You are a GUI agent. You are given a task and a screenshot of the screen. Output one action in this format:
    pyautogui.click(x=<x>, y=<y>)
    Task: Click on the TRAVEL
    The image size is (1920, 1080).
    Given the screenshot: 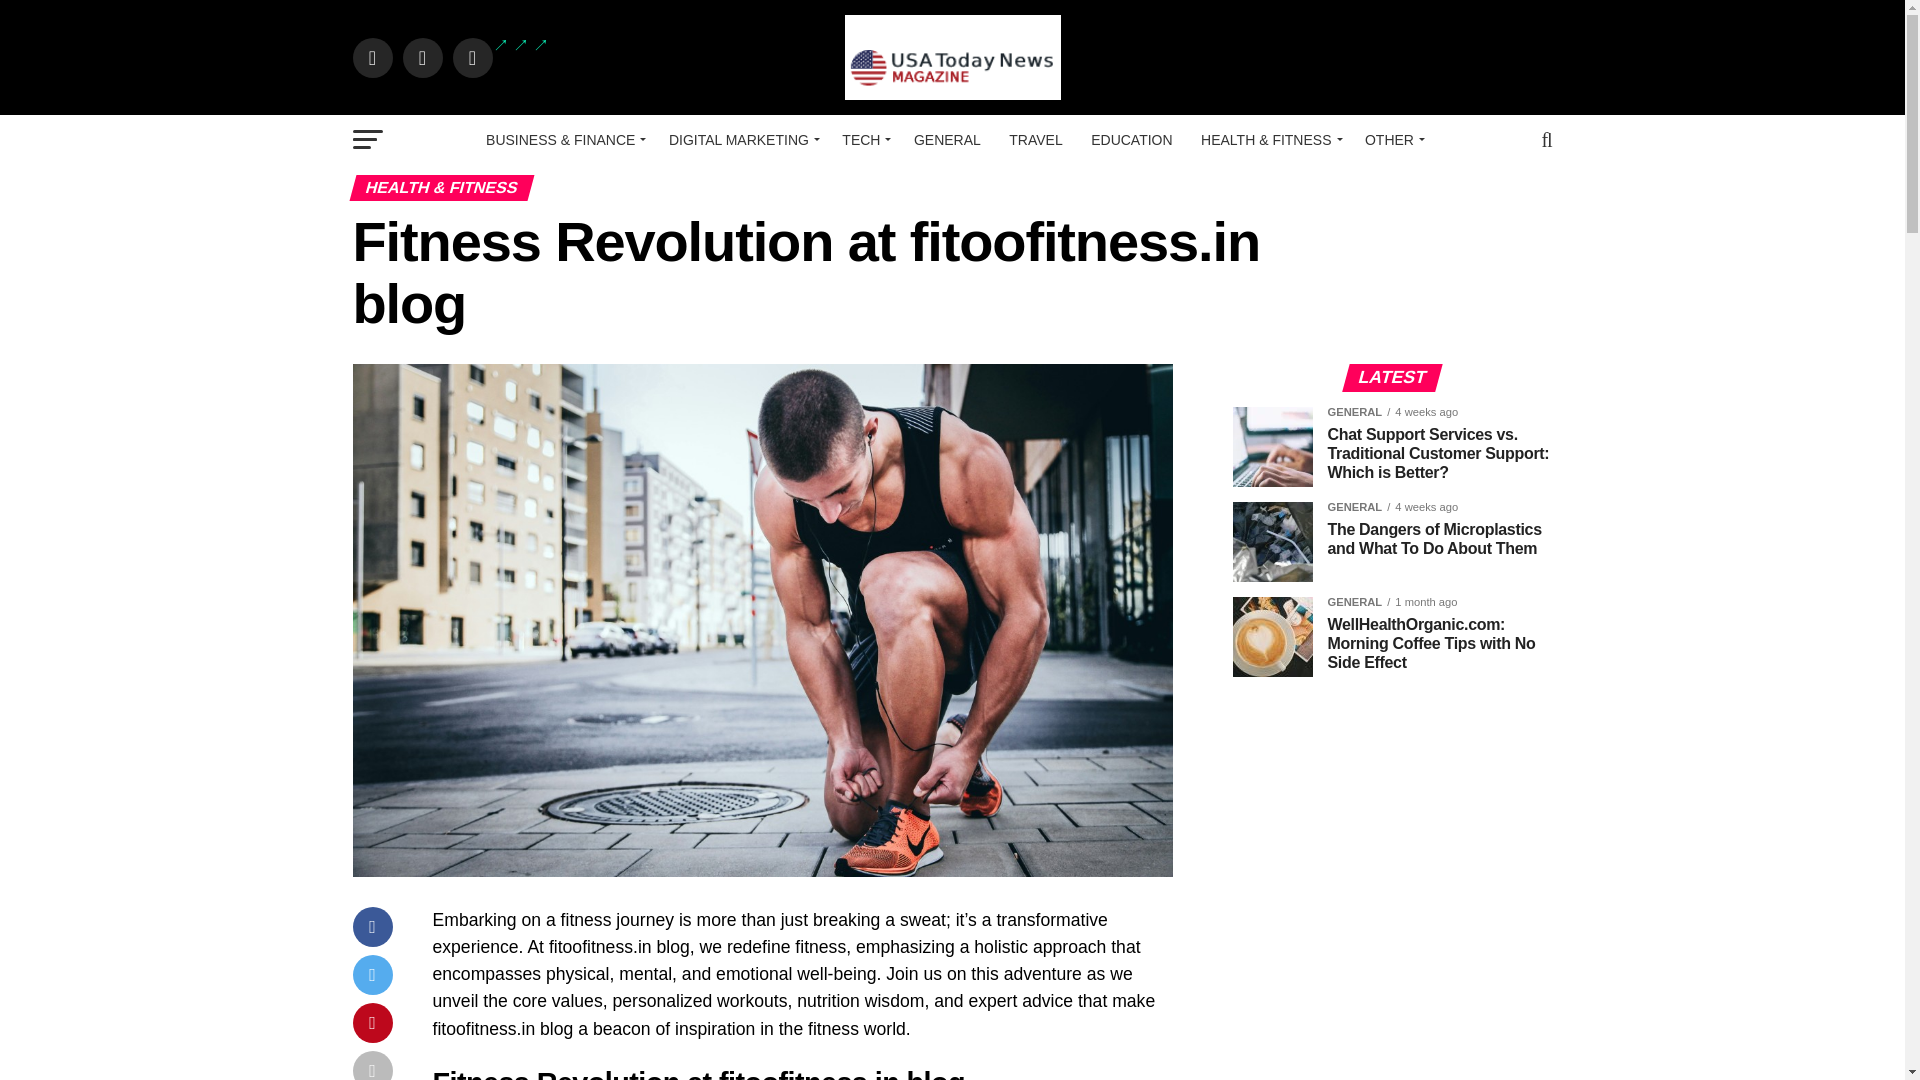 What is the action you would take?
    pyautogui.click(x=1034, y=140)
    